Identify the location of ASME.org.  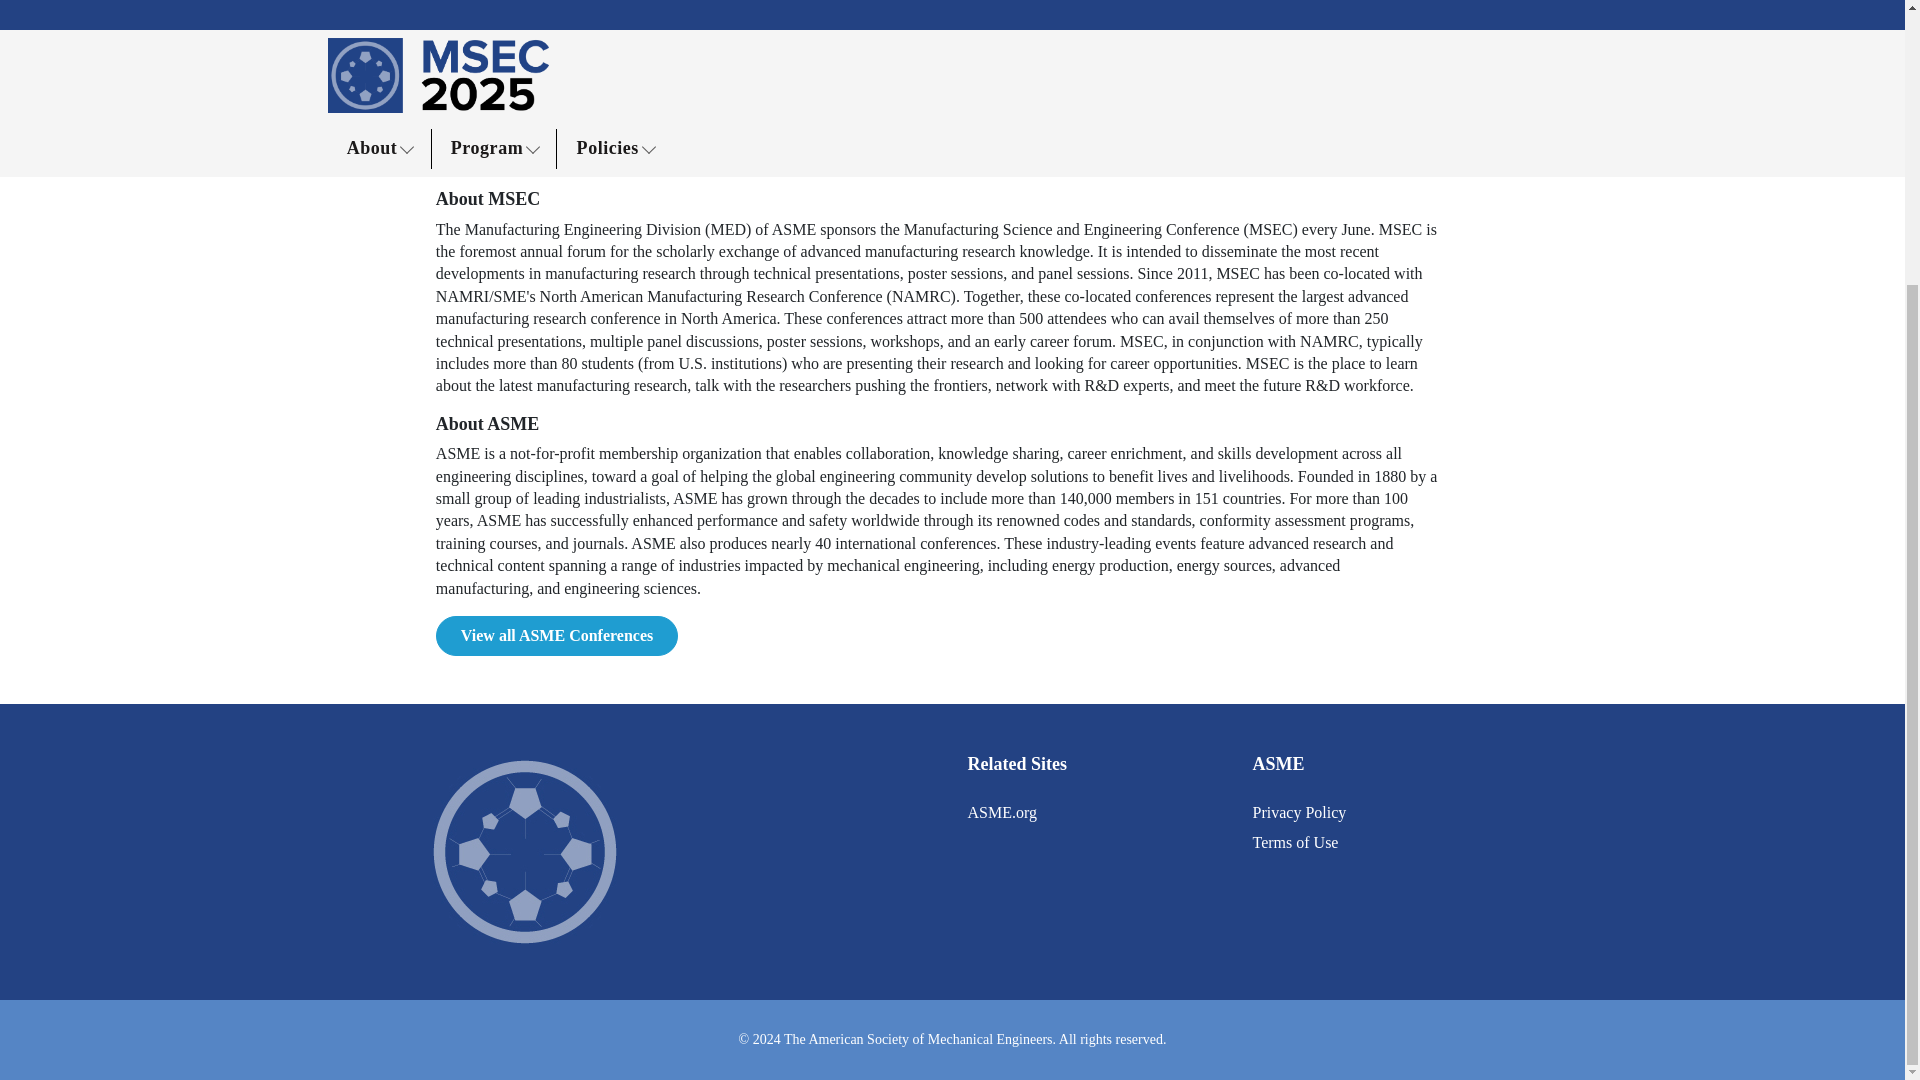
(1002, 812).